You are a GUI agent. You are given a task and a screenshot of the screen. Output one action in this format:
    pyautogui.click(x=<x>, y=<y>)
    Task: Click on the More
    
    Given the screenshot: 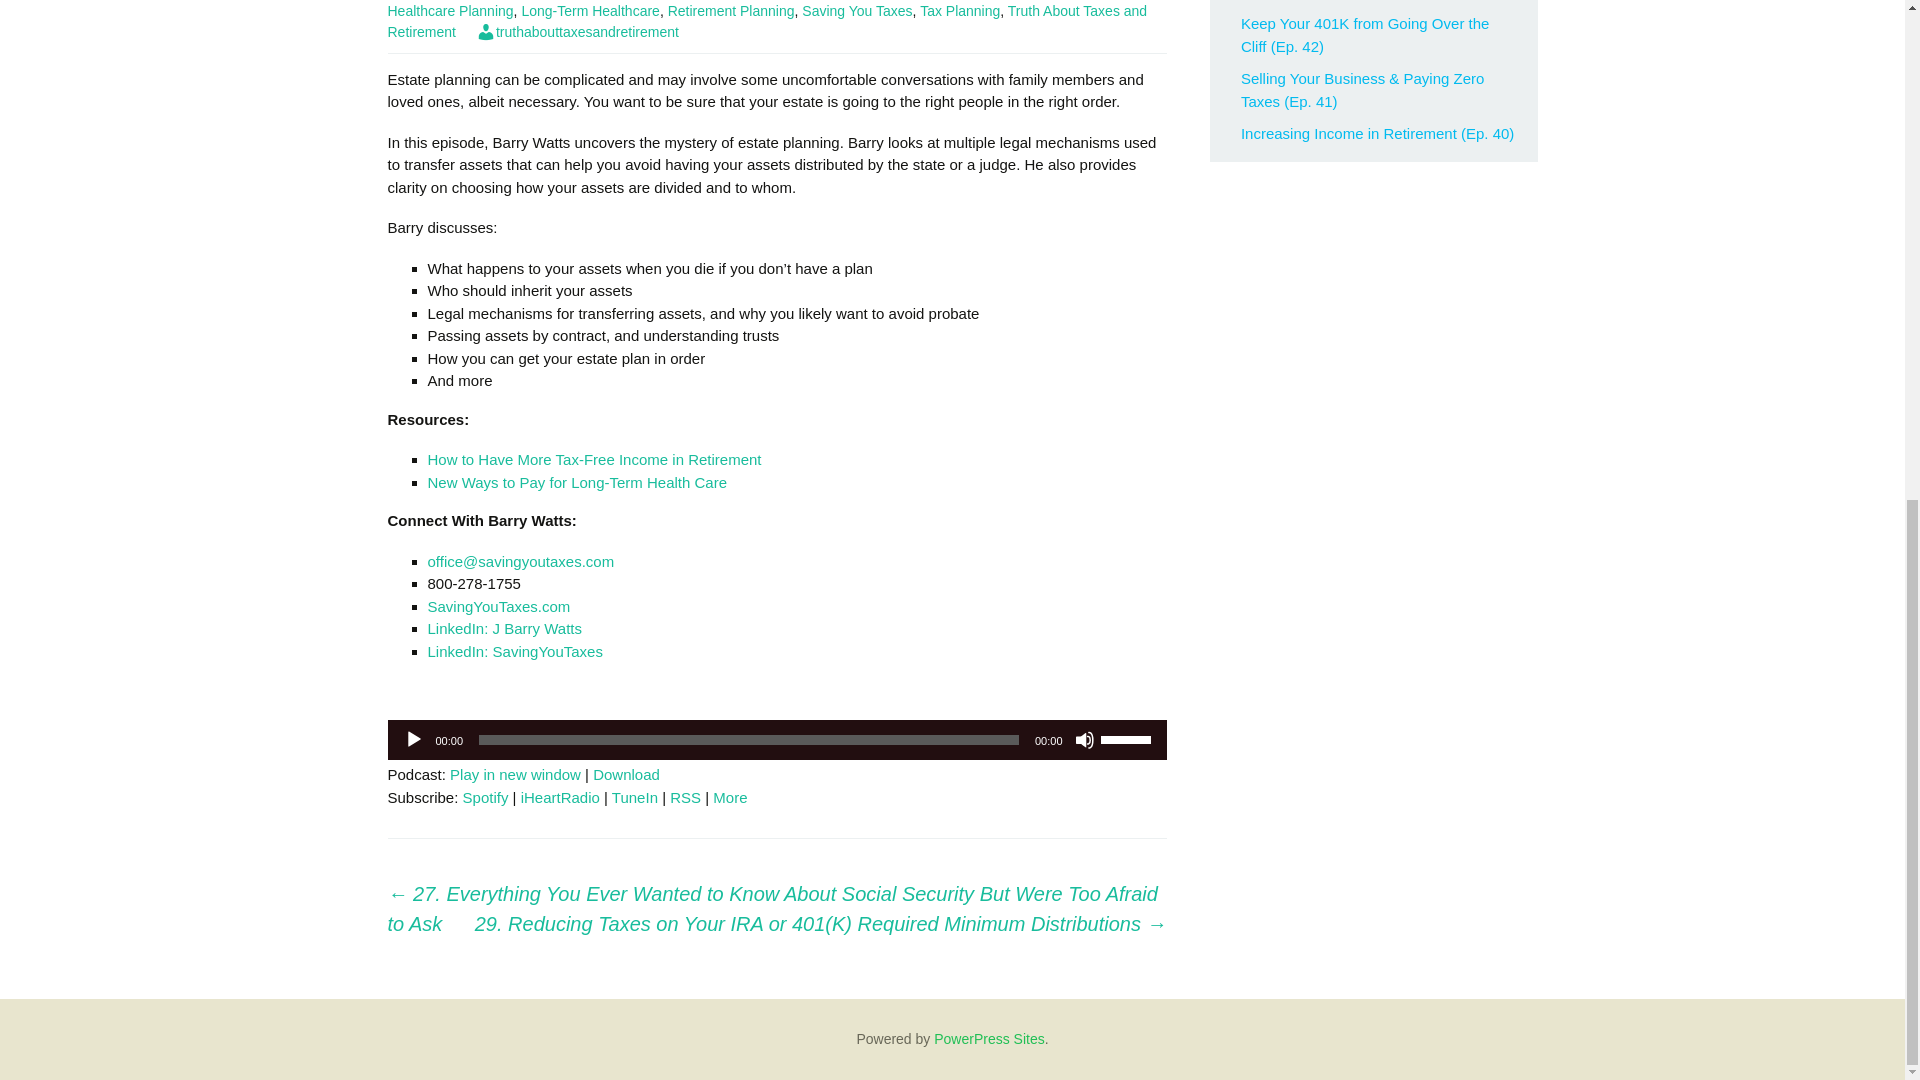 What is the action you would take?
    pyautogui.click(x=729, y=797)
    